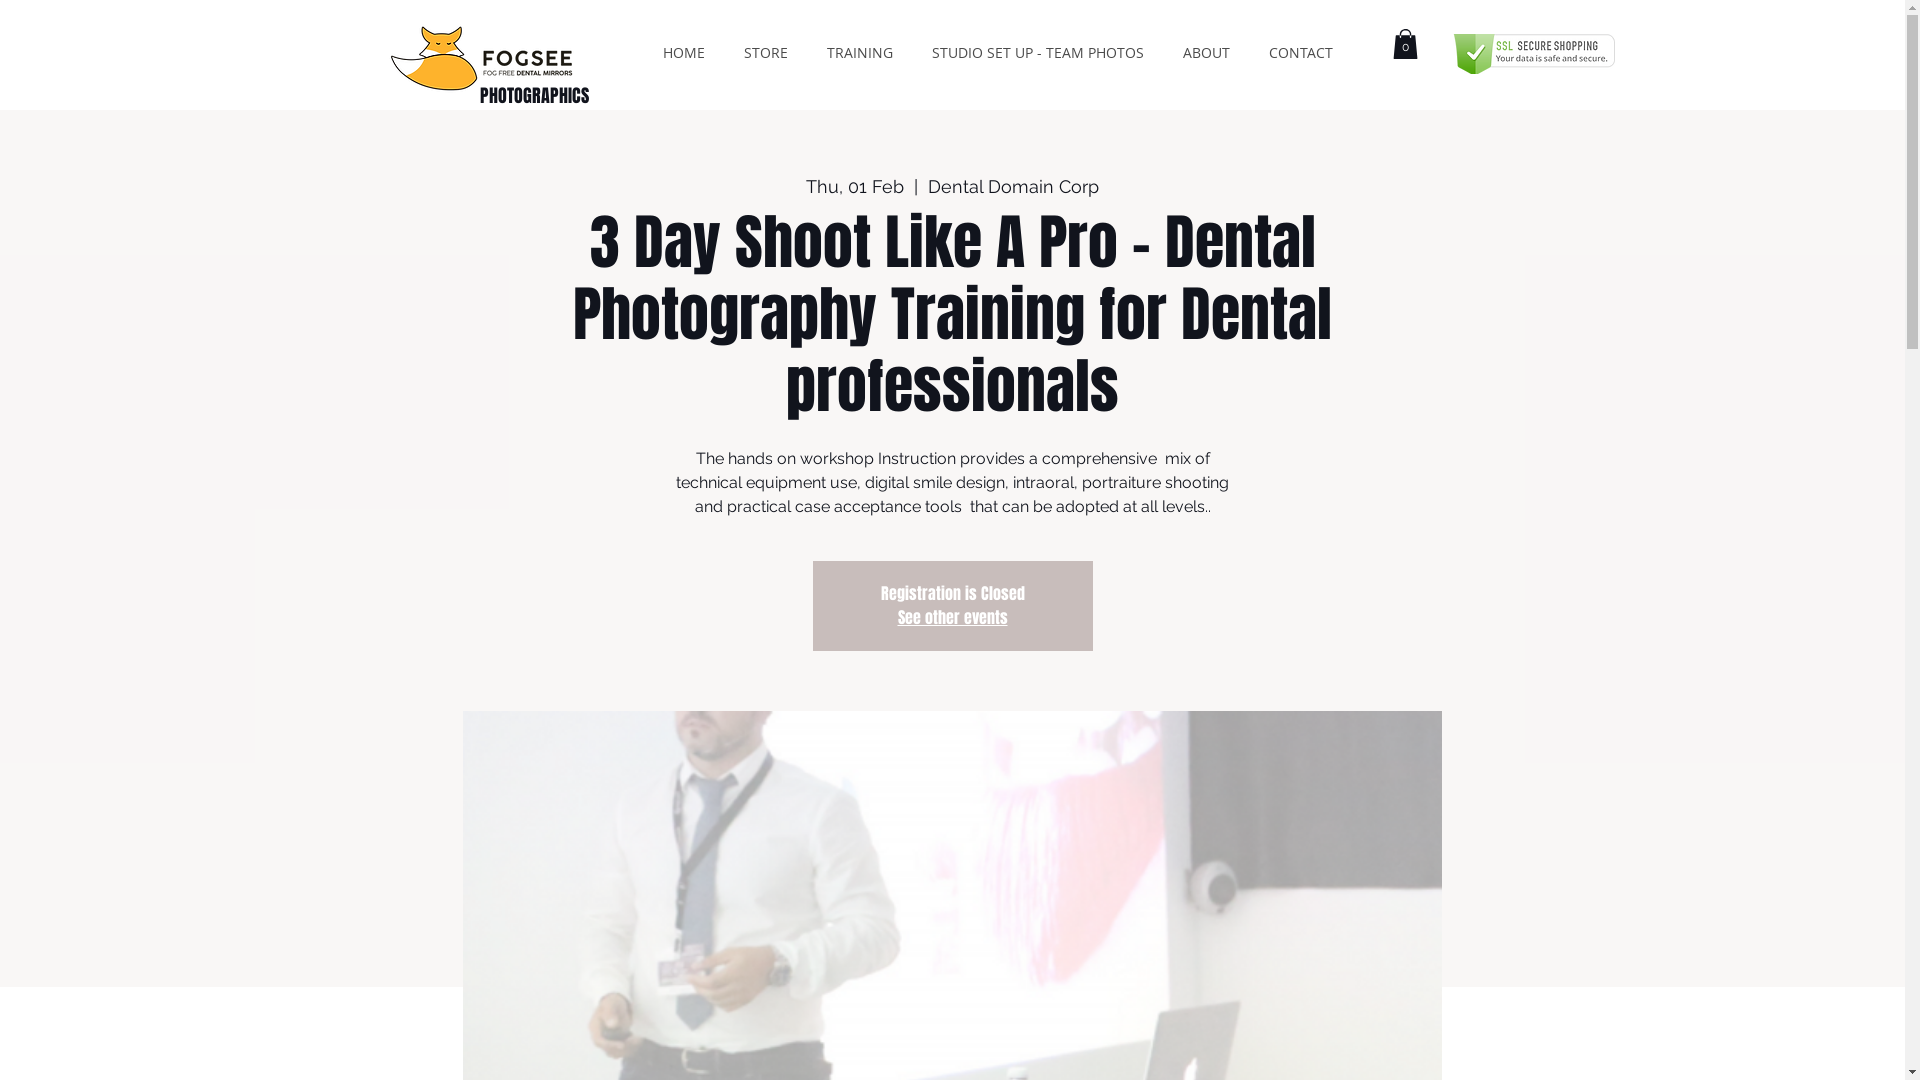  Describe the element at coordinates (1404, 44) in the screenshot. I see `0` at that location.